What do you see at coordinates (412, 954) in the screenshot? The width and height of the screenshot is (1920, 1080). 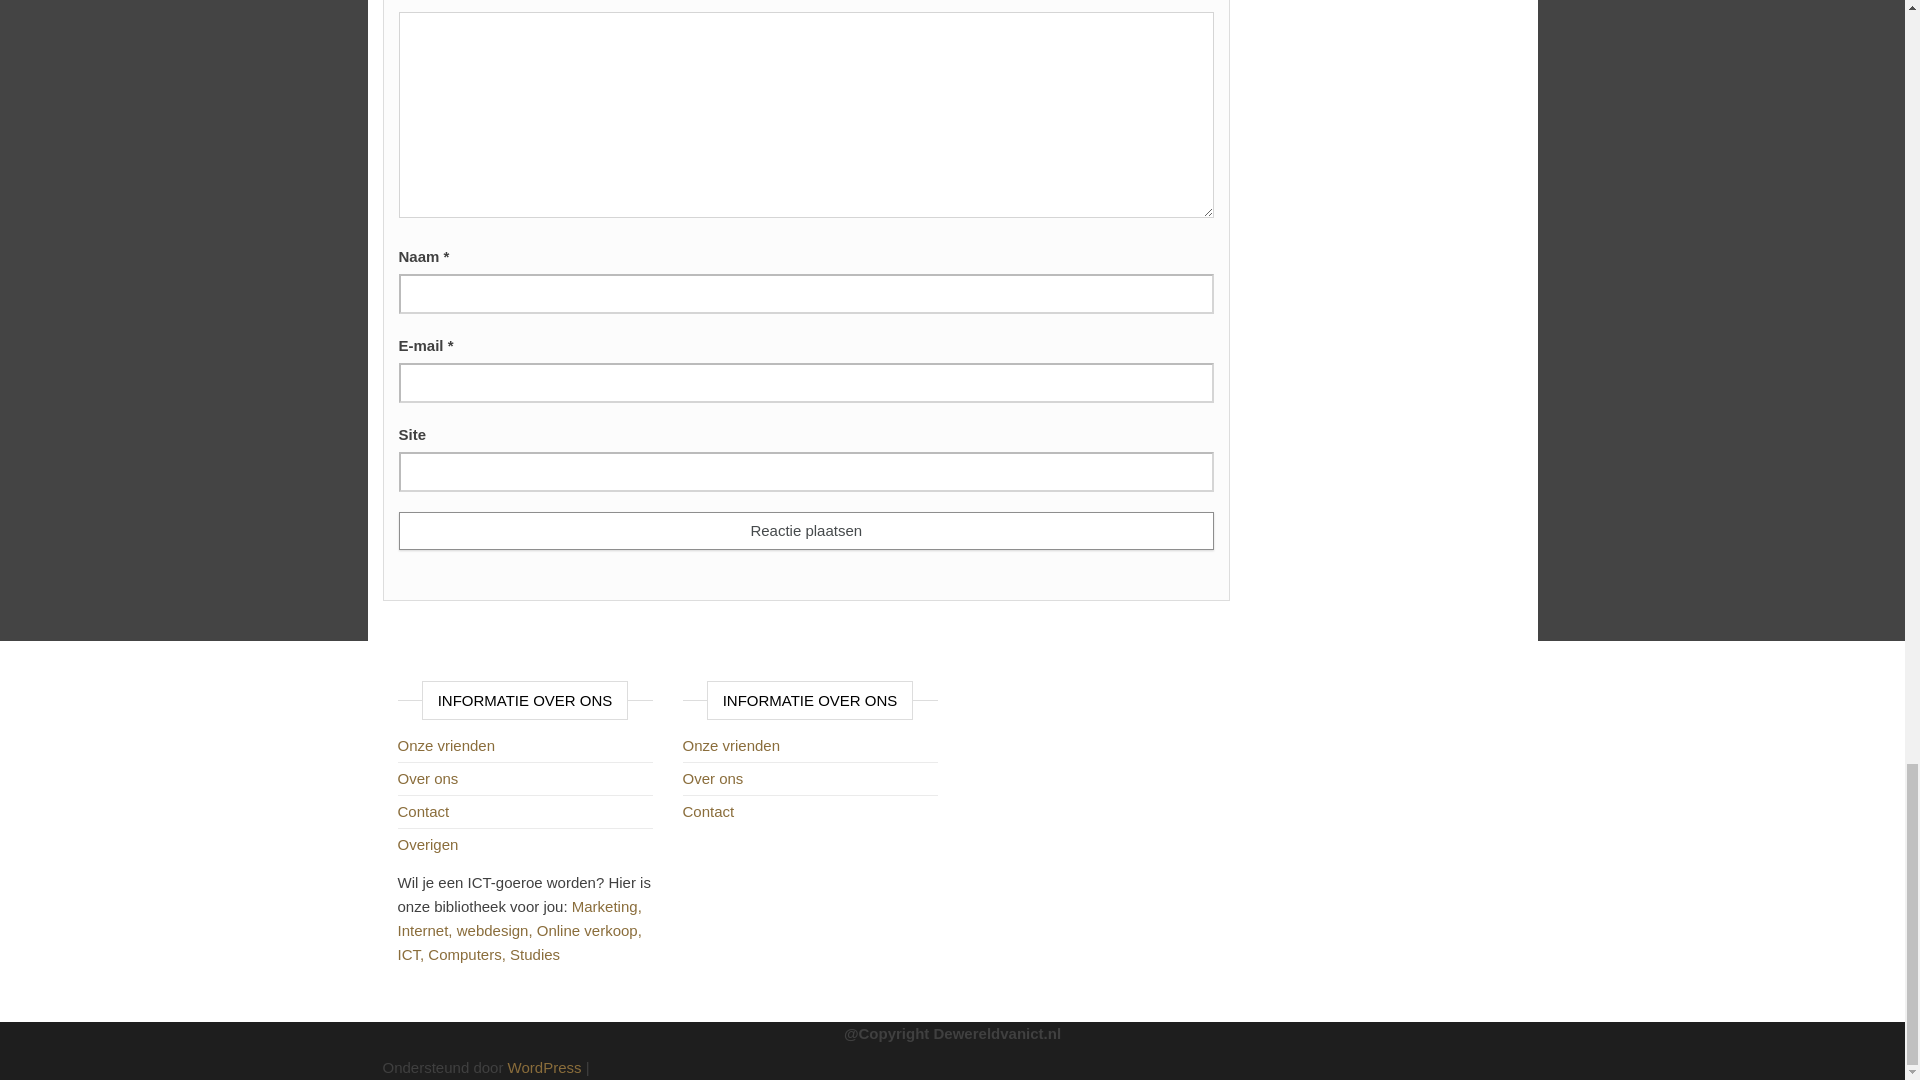 I see `ICT,` at bounding box center [412, 954].